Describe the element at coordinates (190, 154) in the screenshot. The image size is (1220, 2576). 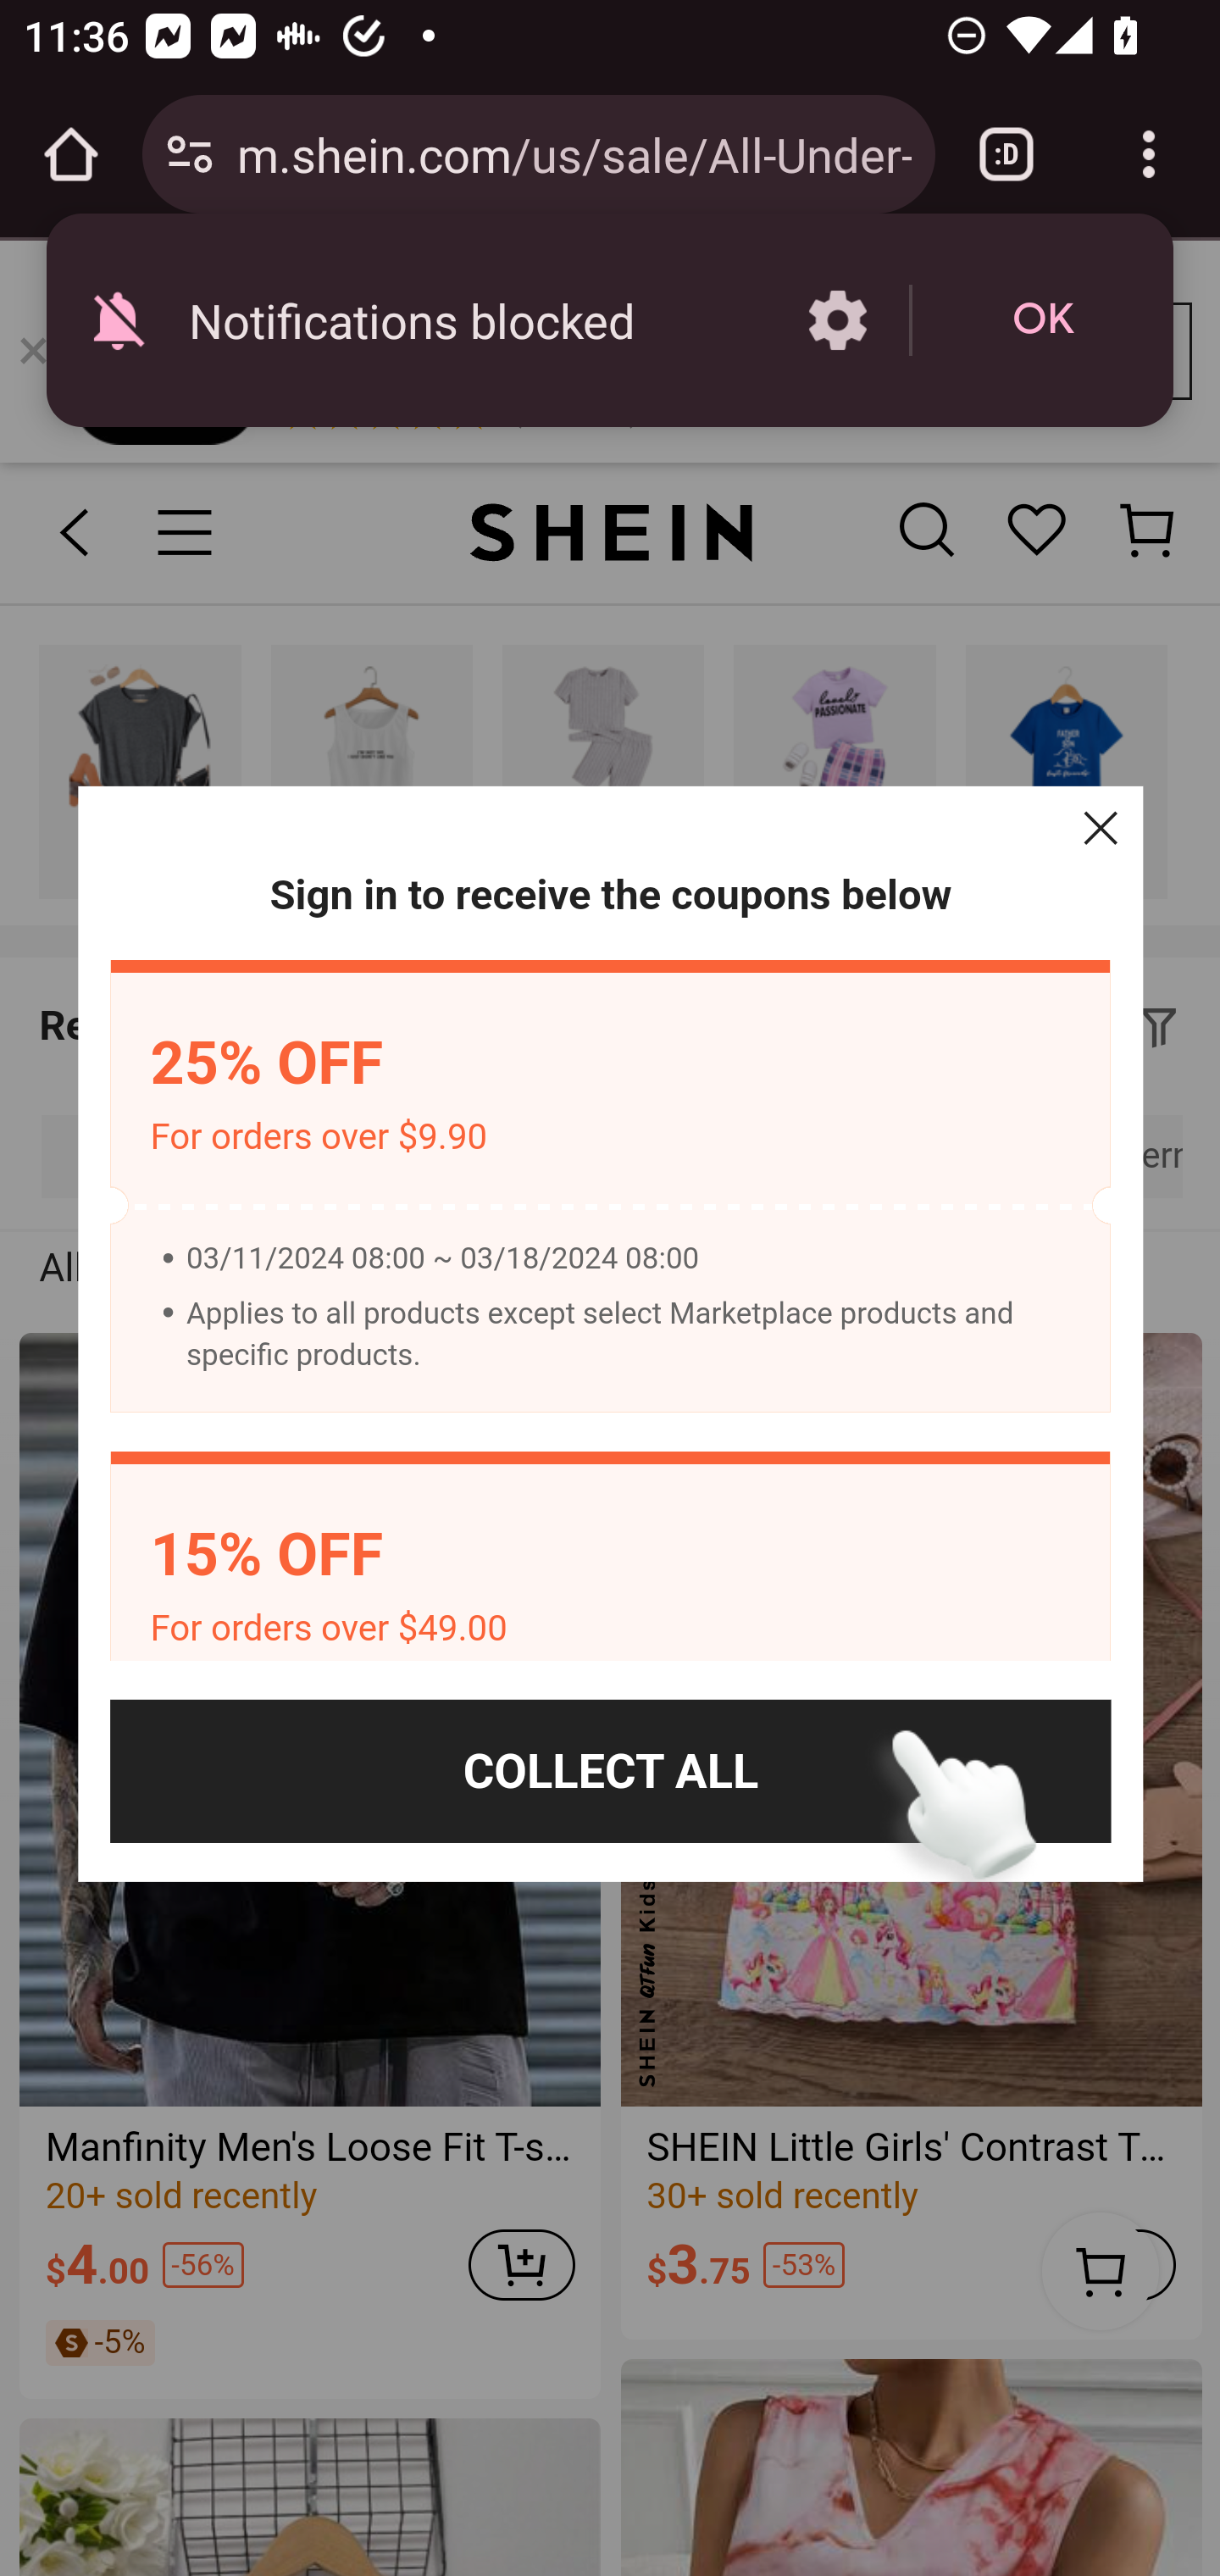
I see `Connection is secure` at that location.